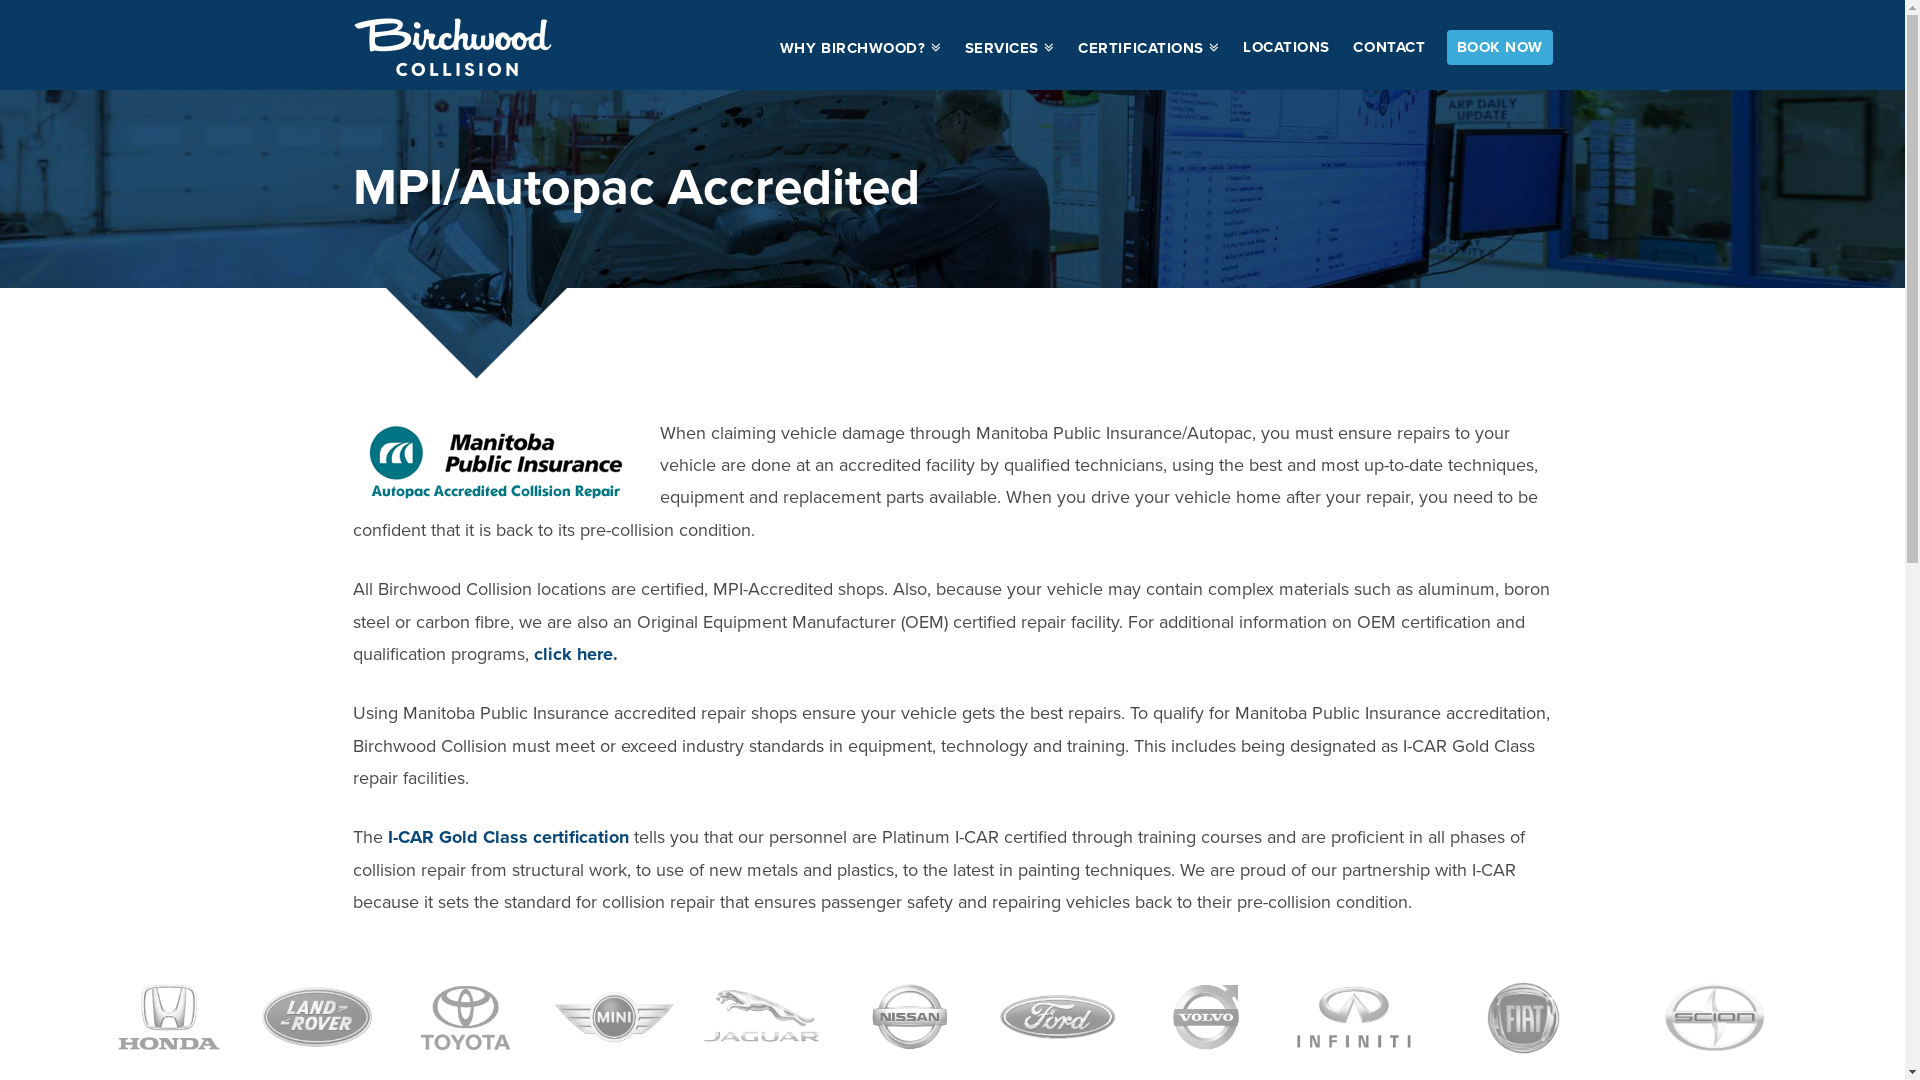  What do you see at coordinates (762, 1018) in the screenshot?
I see `Jaguar` at bounding box center [762, 1018].